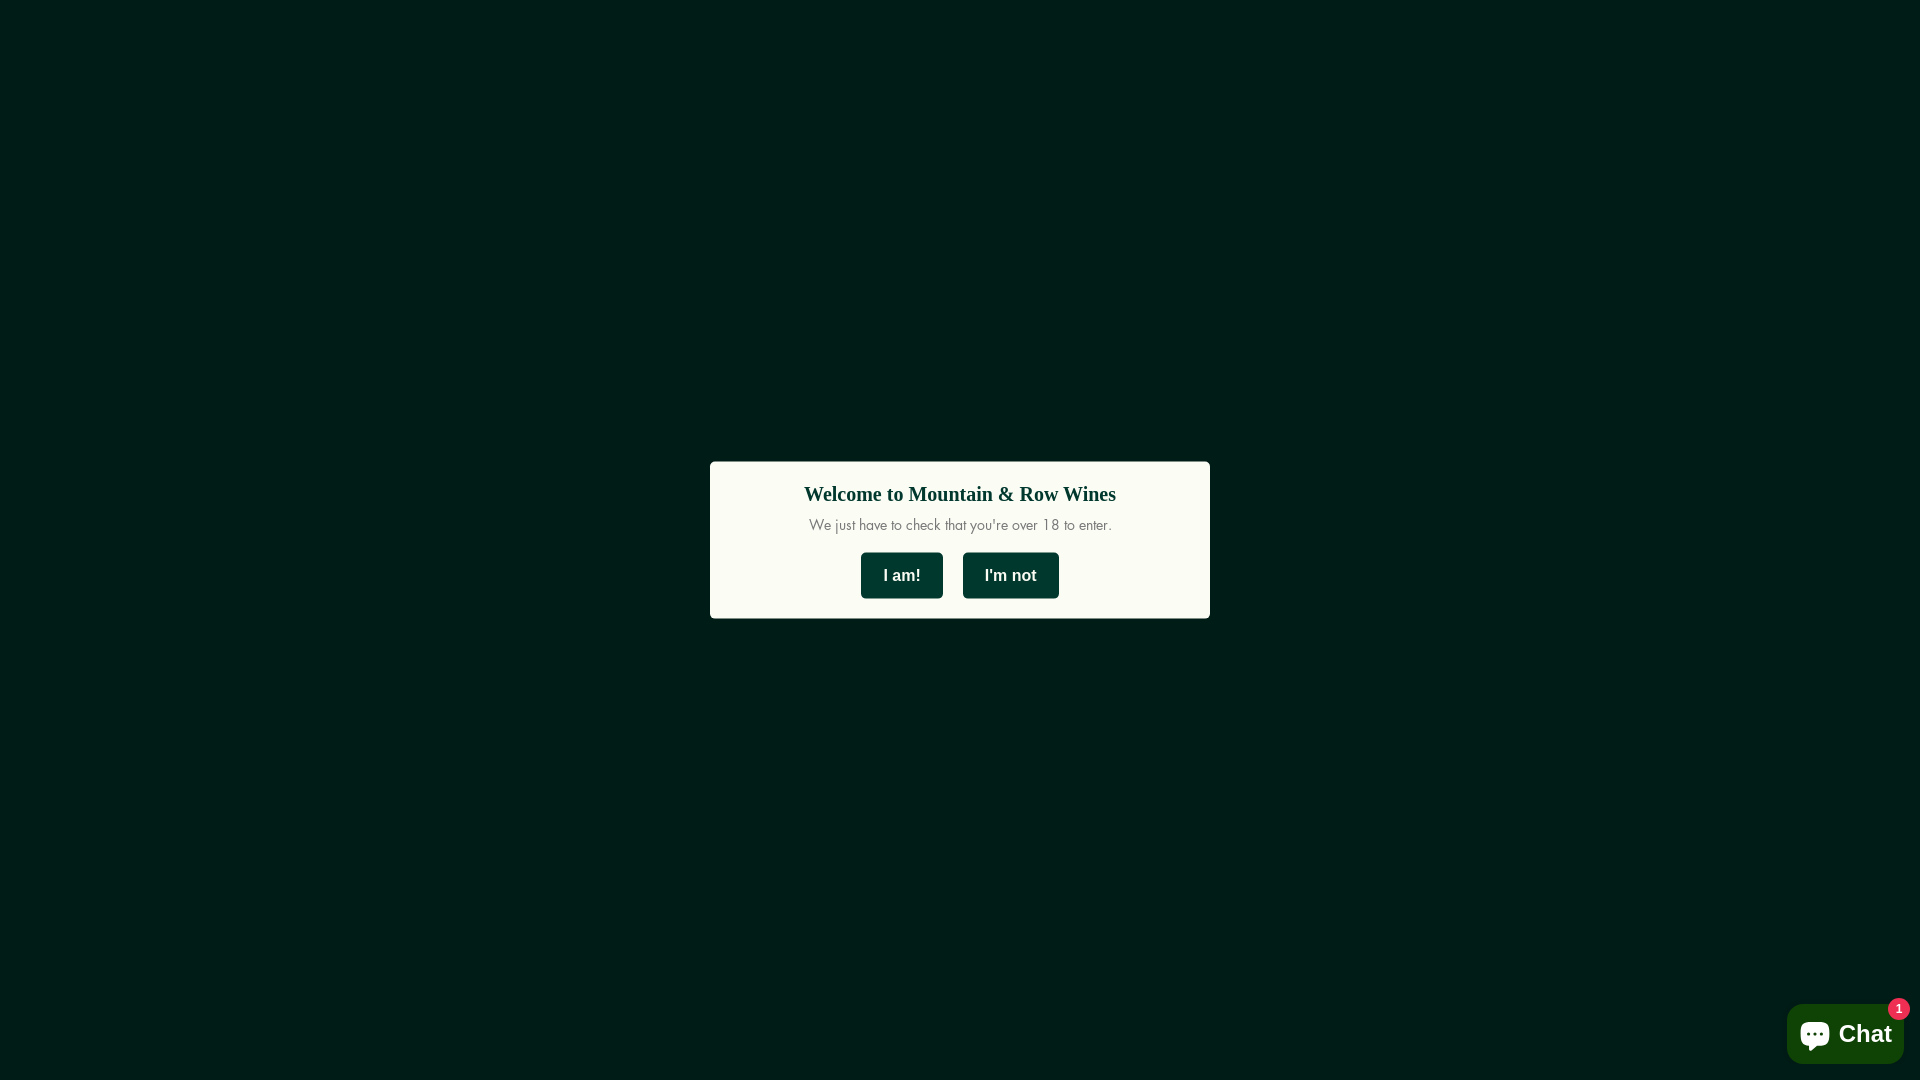 The height and width of the screenshot is (1080, 1920). What do you see at coordinates (227, 312) in the screenshot?
I see `NEBBIOLO & FRIENDS` at bounding box center [227, 312].